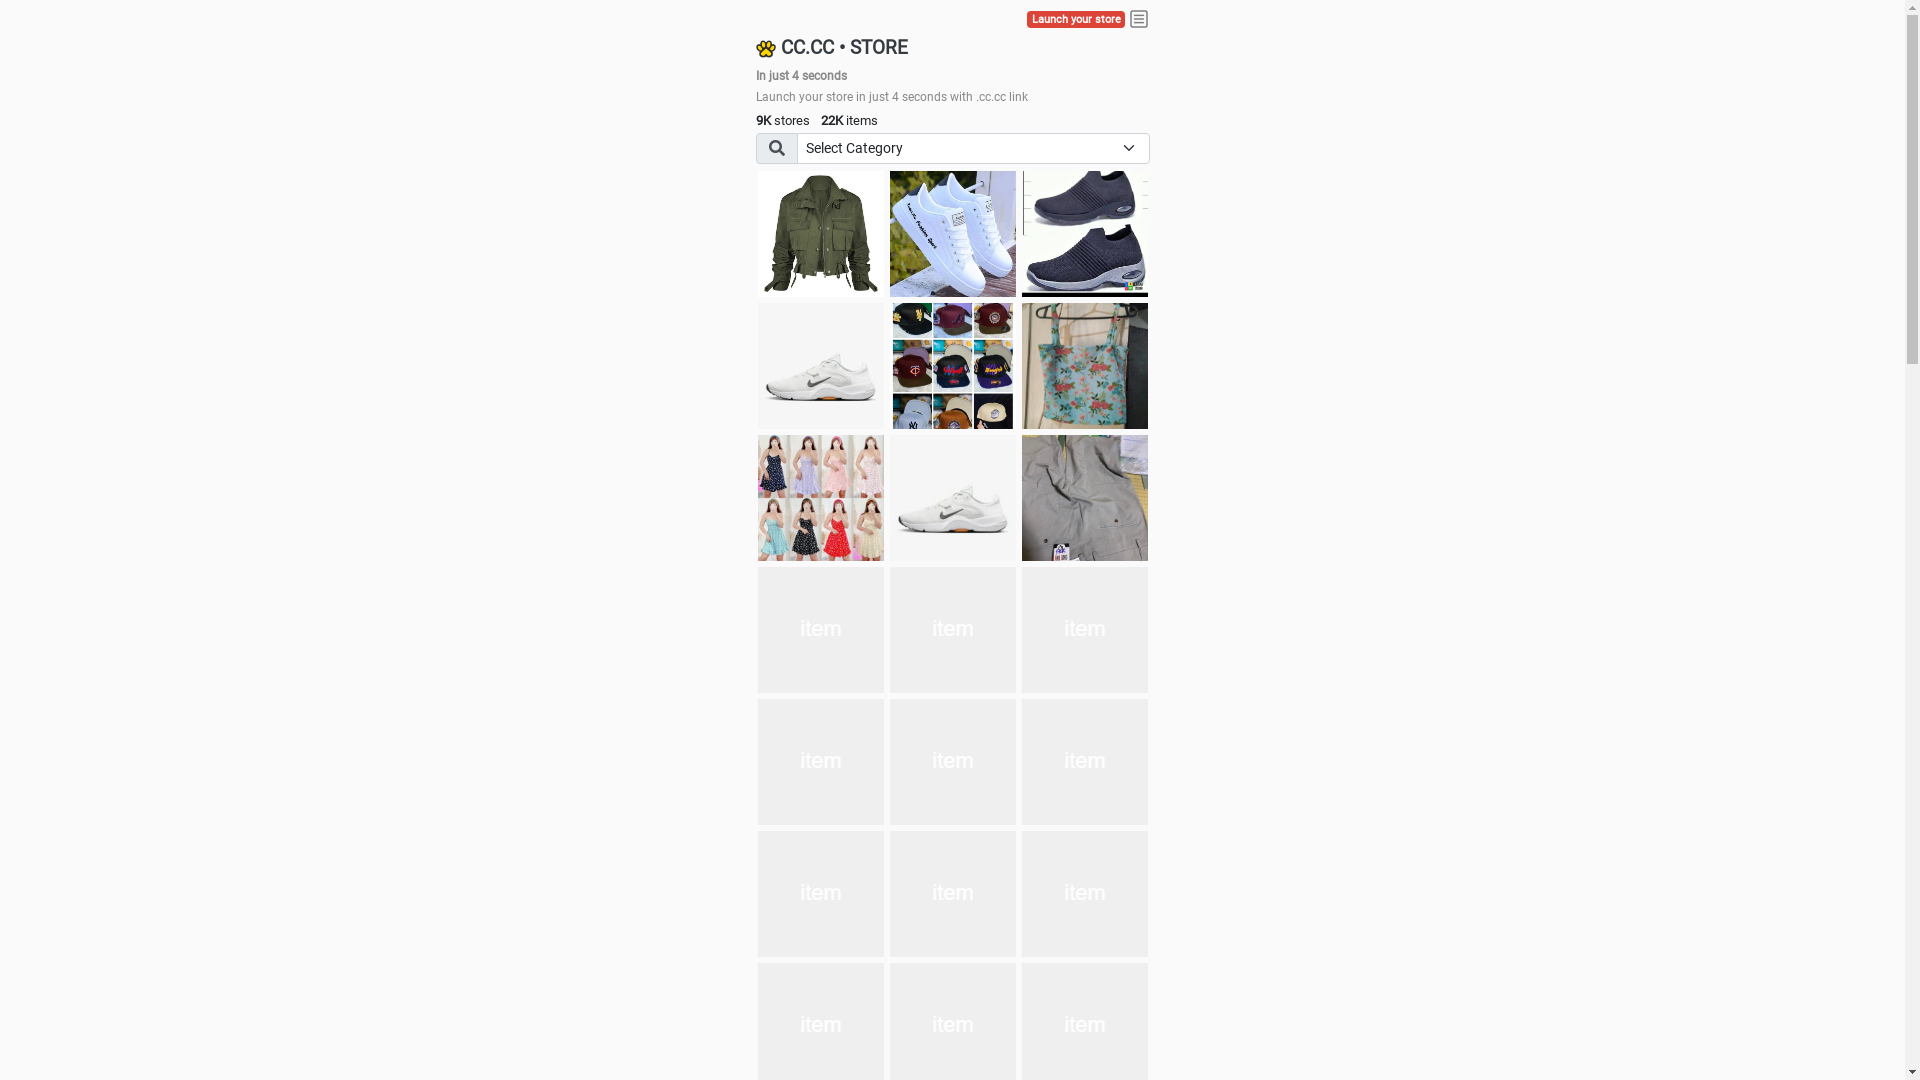  Describe the element at coordinates (821, 234) in the screenshot. I see `jacket` at that location.